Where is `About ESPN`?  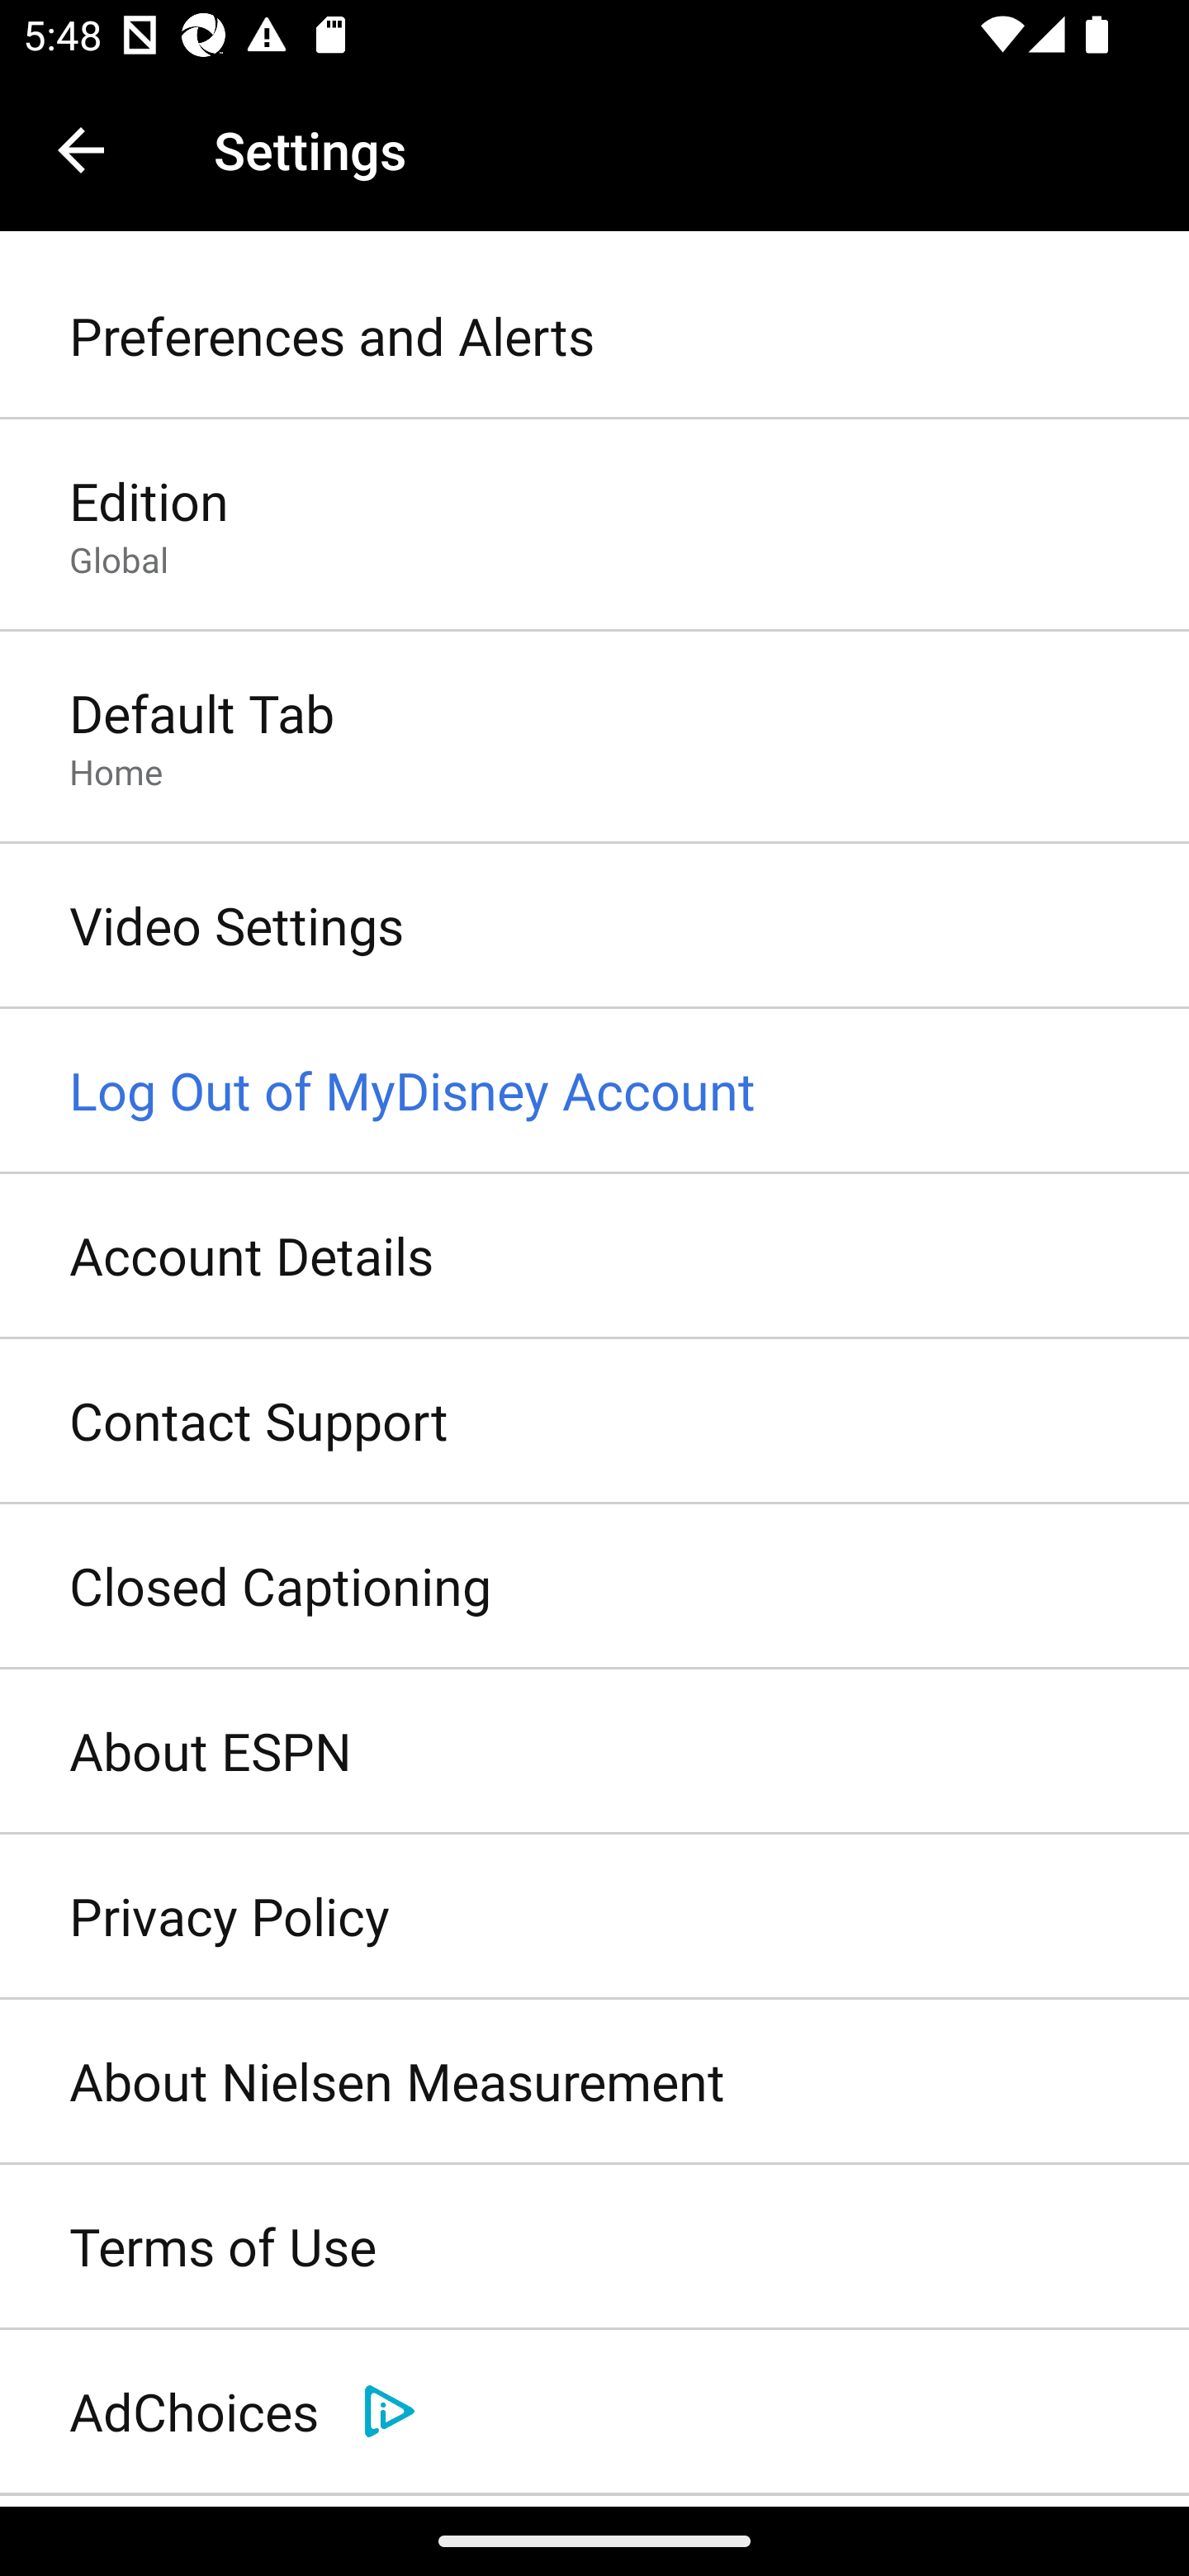 About ESPN is located at coordinates (594, 1751).